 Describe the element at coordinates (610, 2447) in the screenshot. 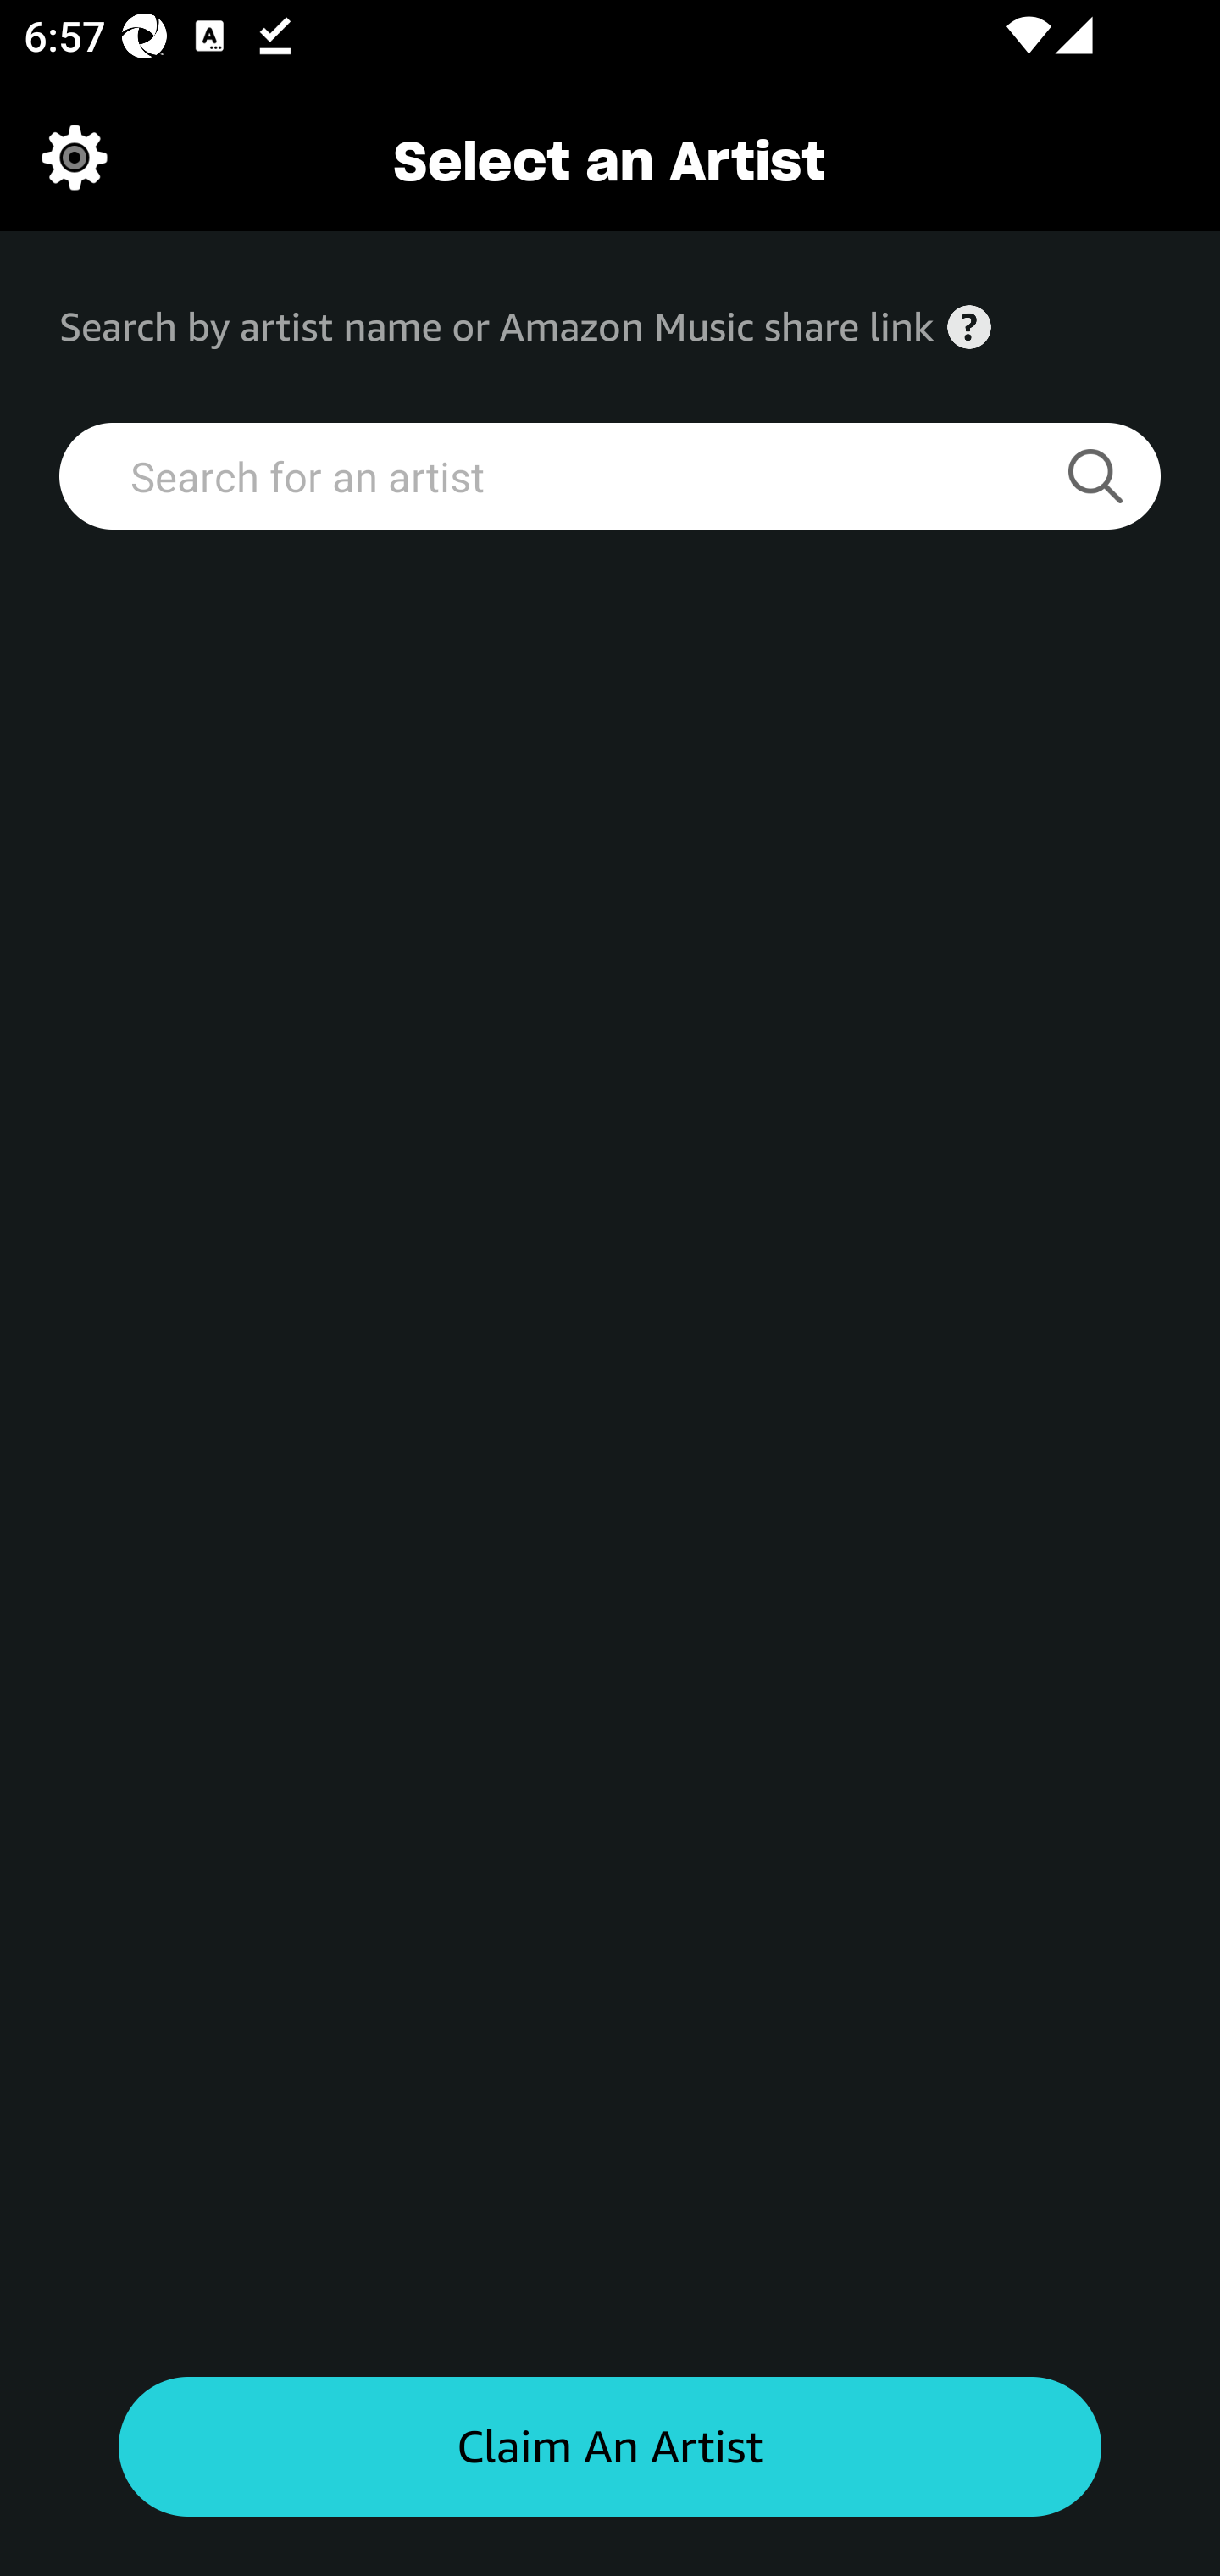

I see `Claim an artist button Claim An Artist` at that location.